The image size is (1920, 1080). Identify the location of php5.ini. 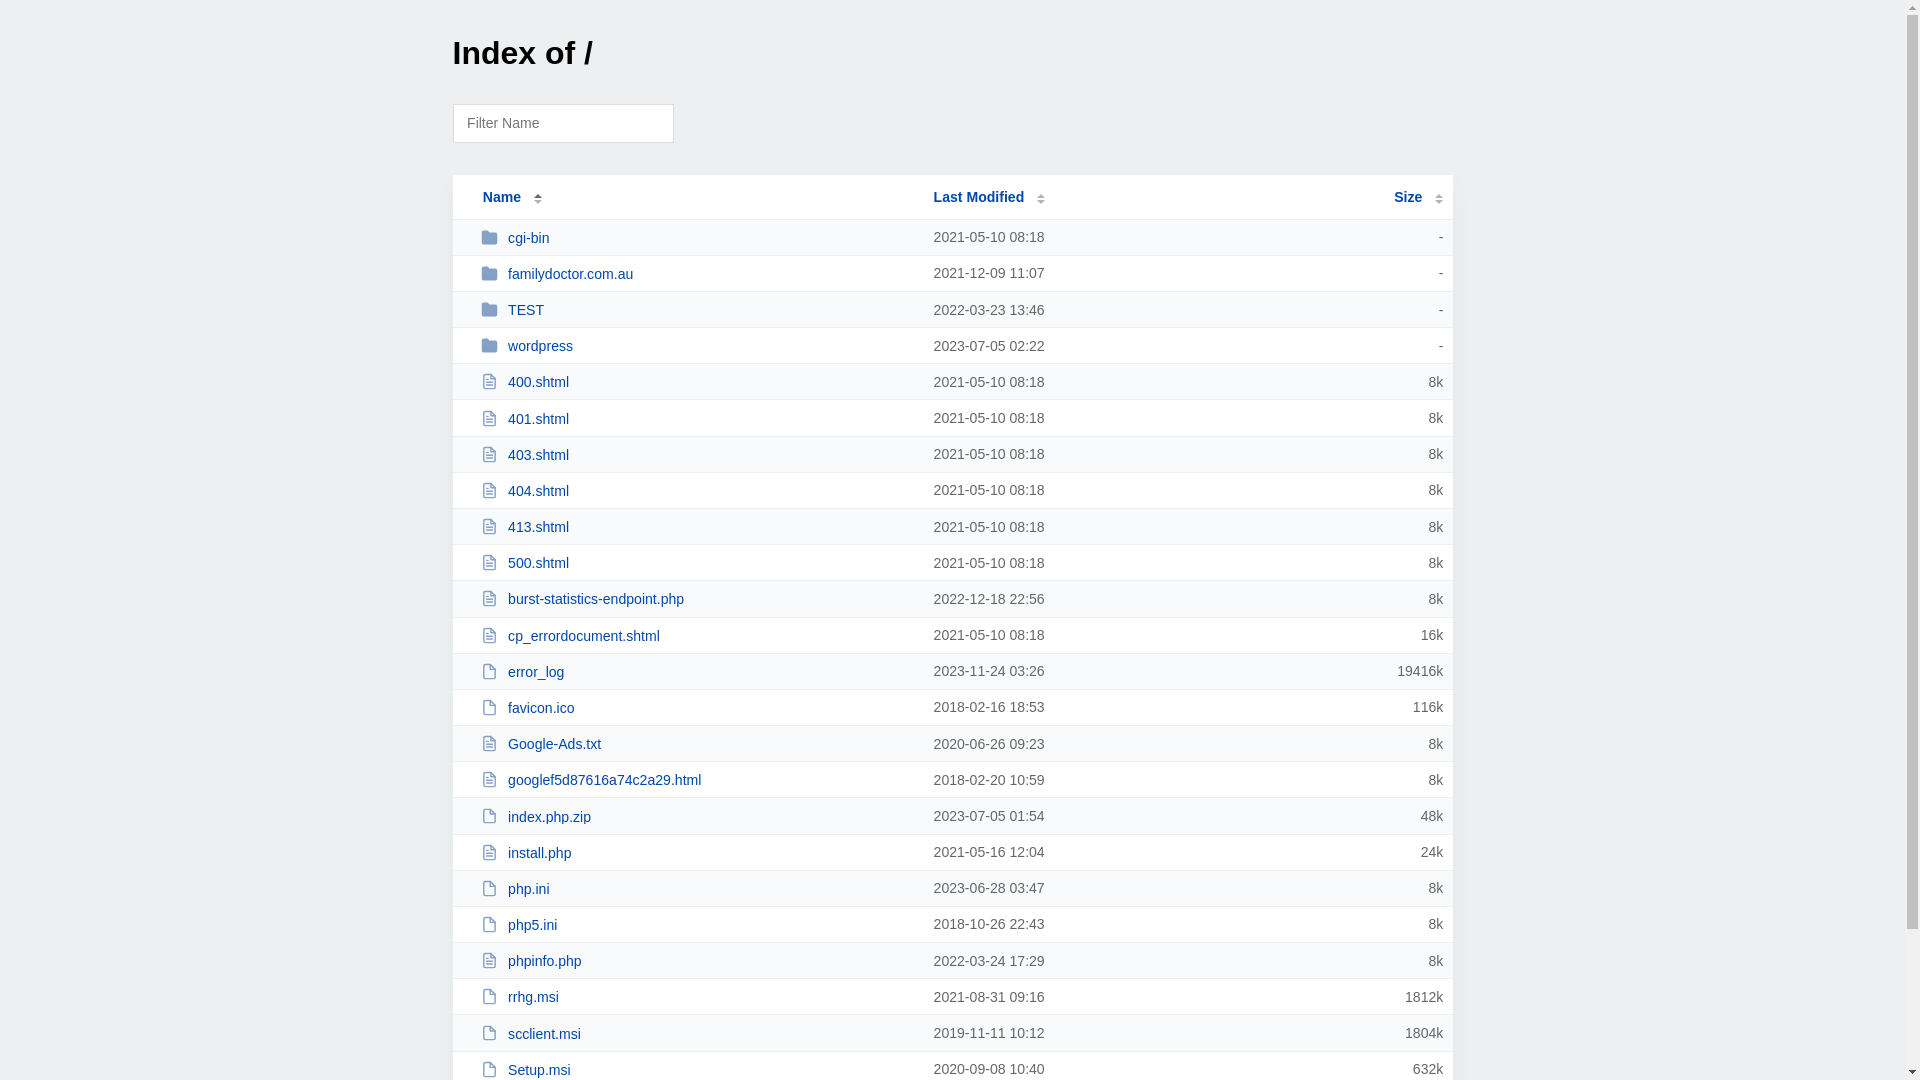
(698, 924).